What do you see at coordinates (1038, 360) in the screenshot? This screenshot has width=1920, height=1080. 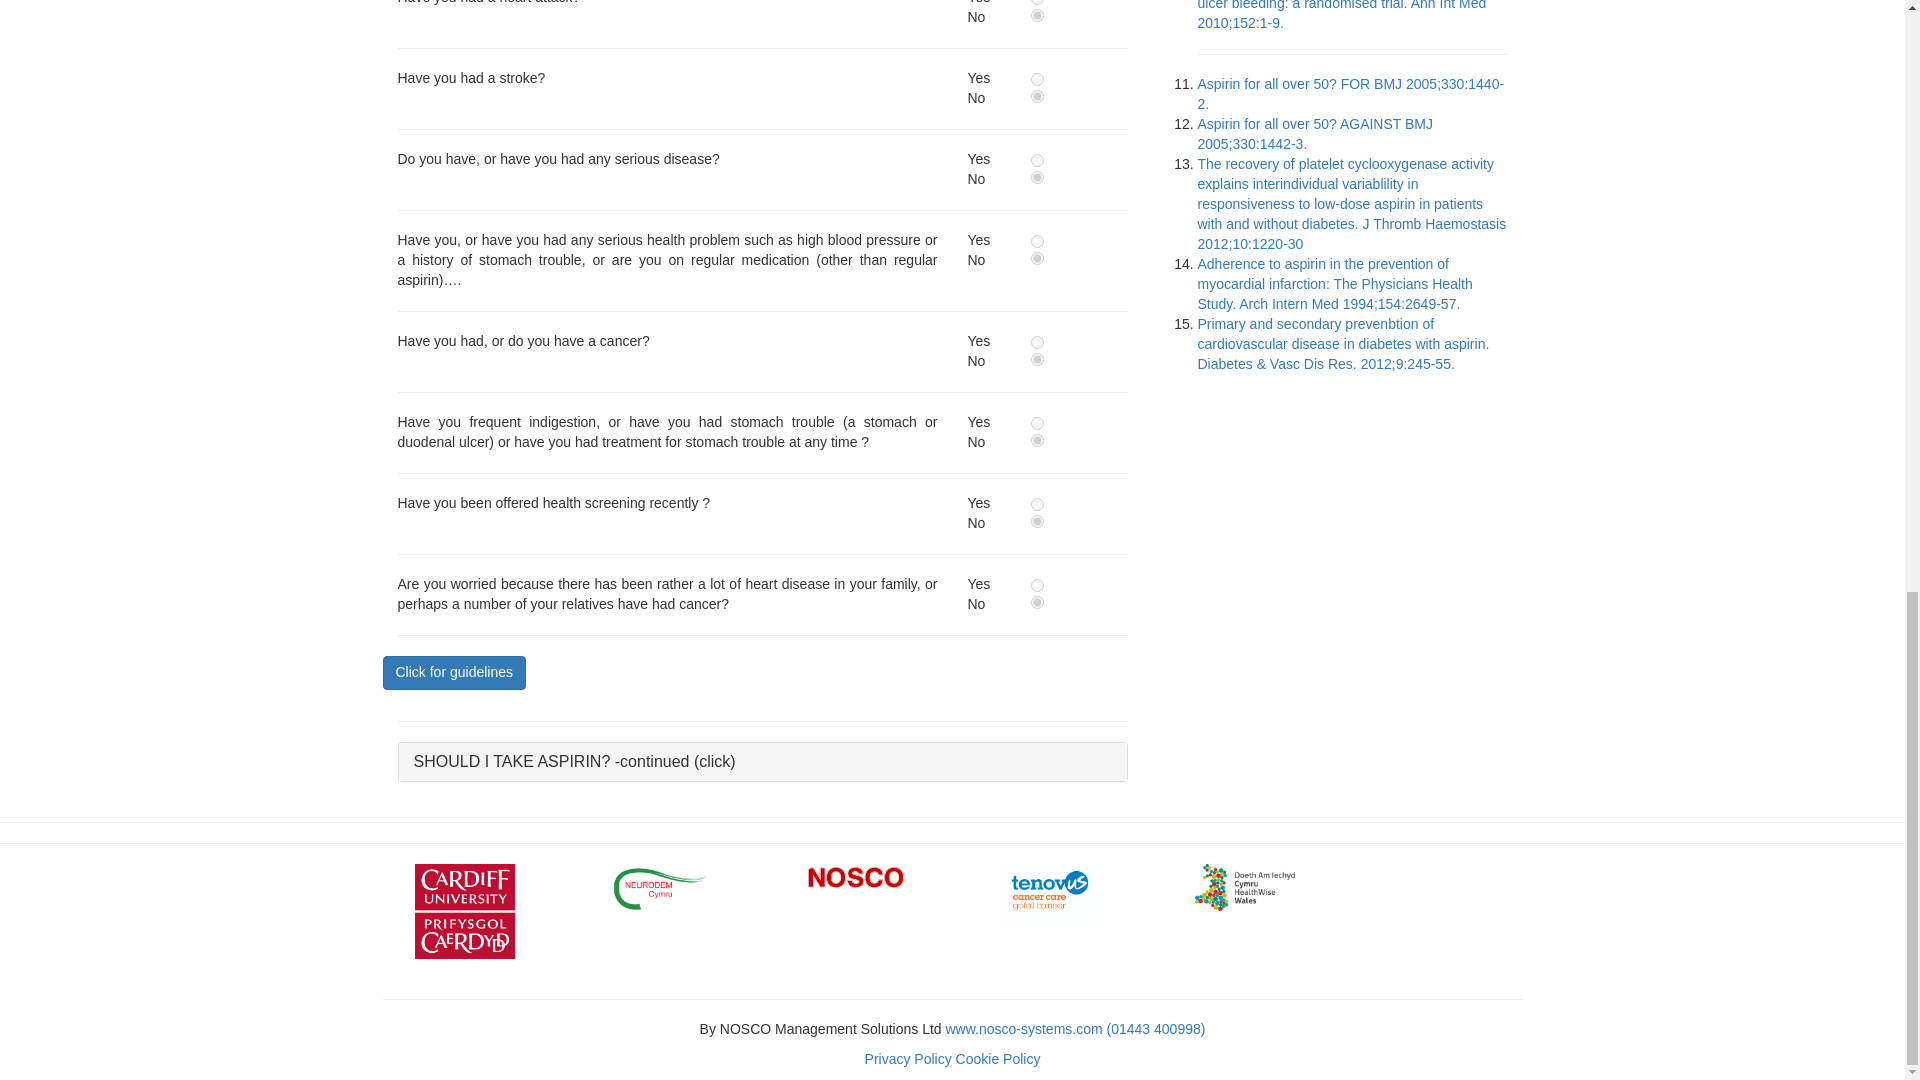 I see `false` at bounding box center [1038, 360].